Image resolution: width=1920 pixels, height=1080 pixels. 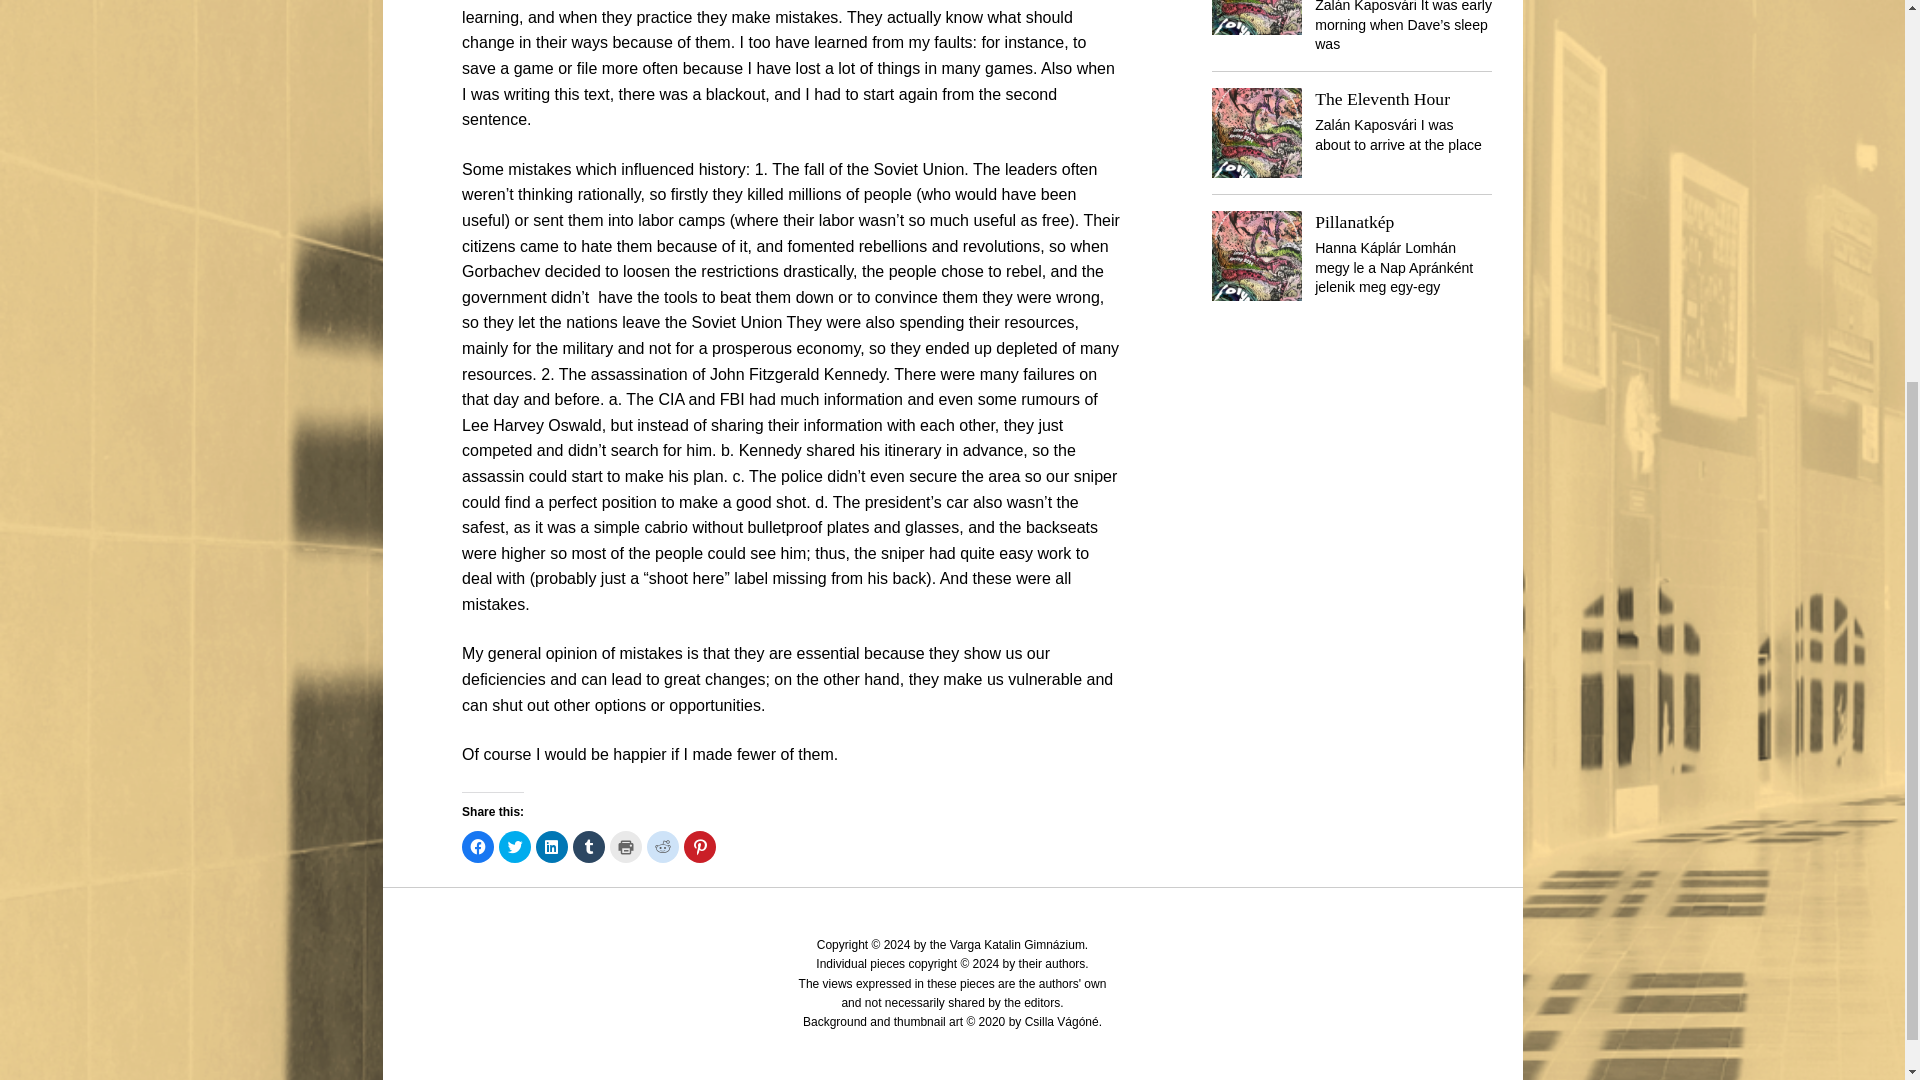 I want to click on Click to print, so click(x=626, y=846).